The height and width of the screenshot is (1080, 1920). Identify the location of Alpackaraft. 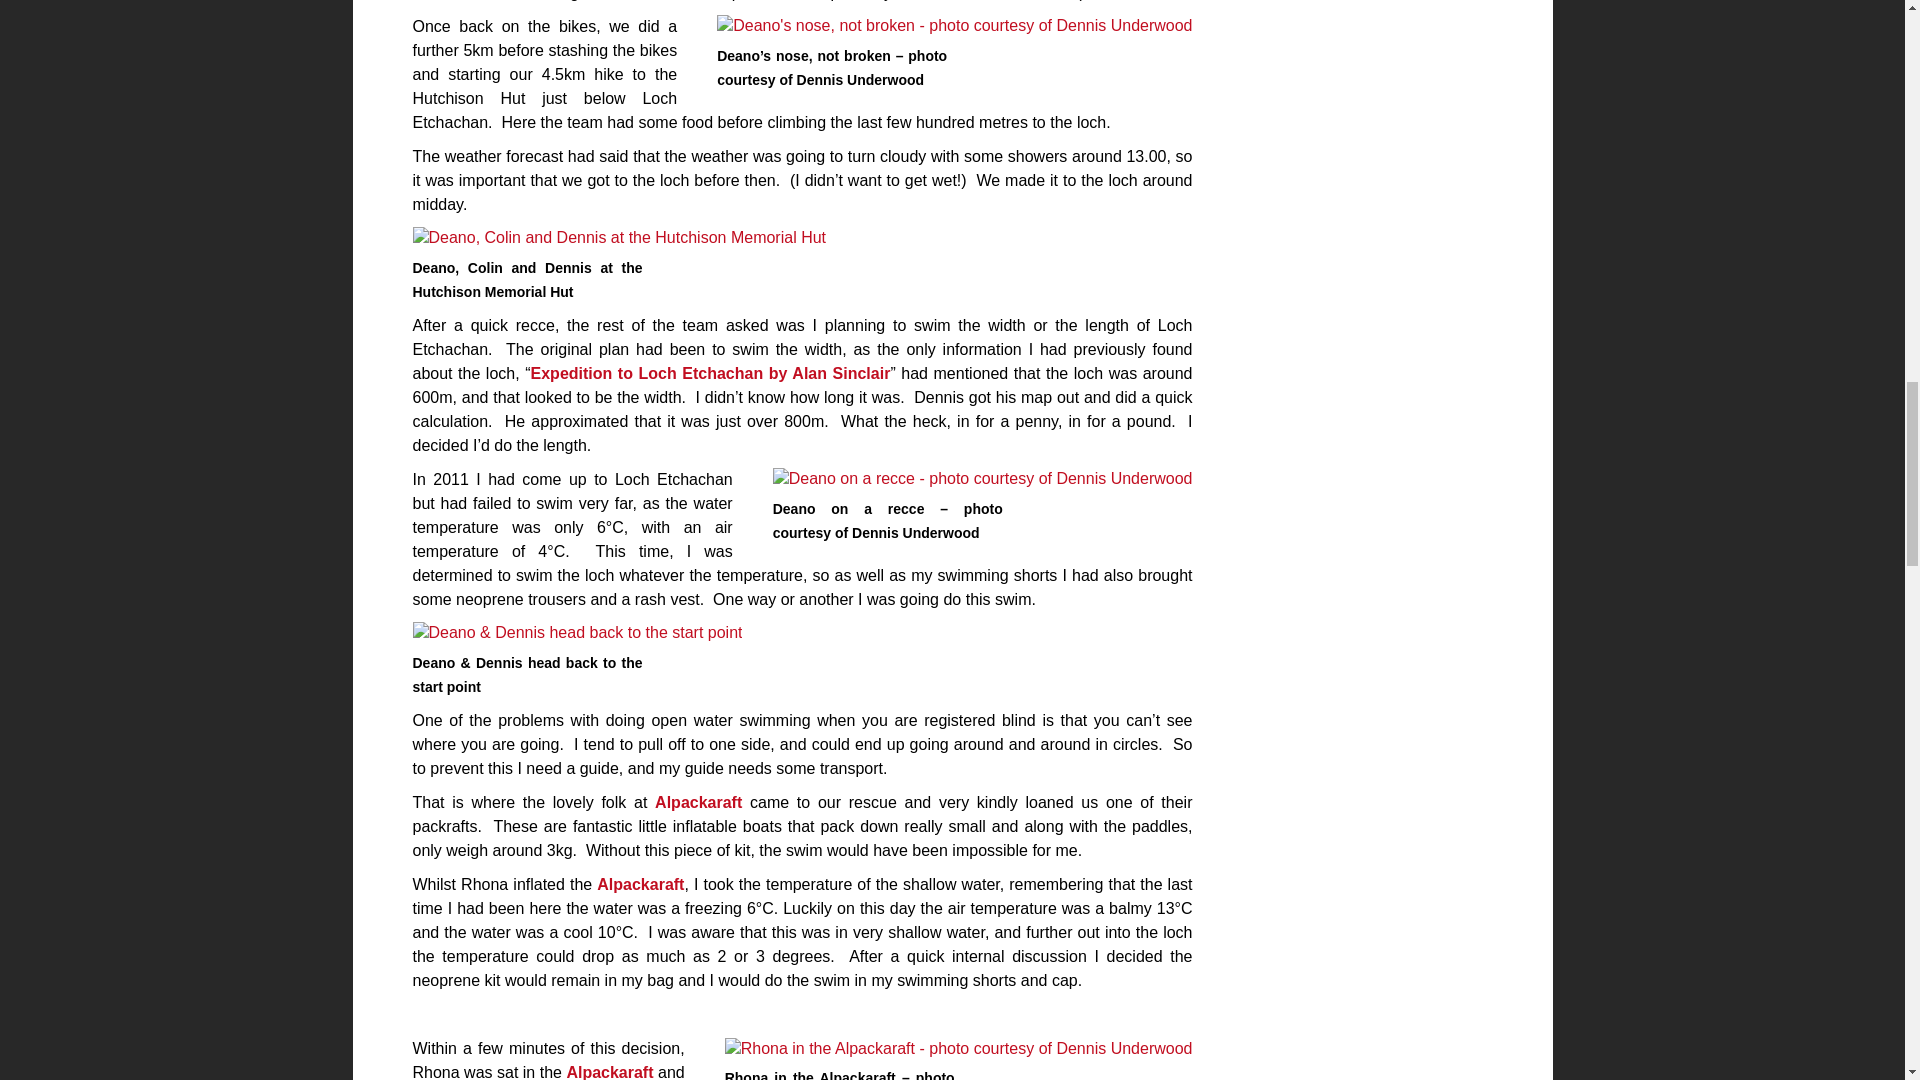
(640, 884).